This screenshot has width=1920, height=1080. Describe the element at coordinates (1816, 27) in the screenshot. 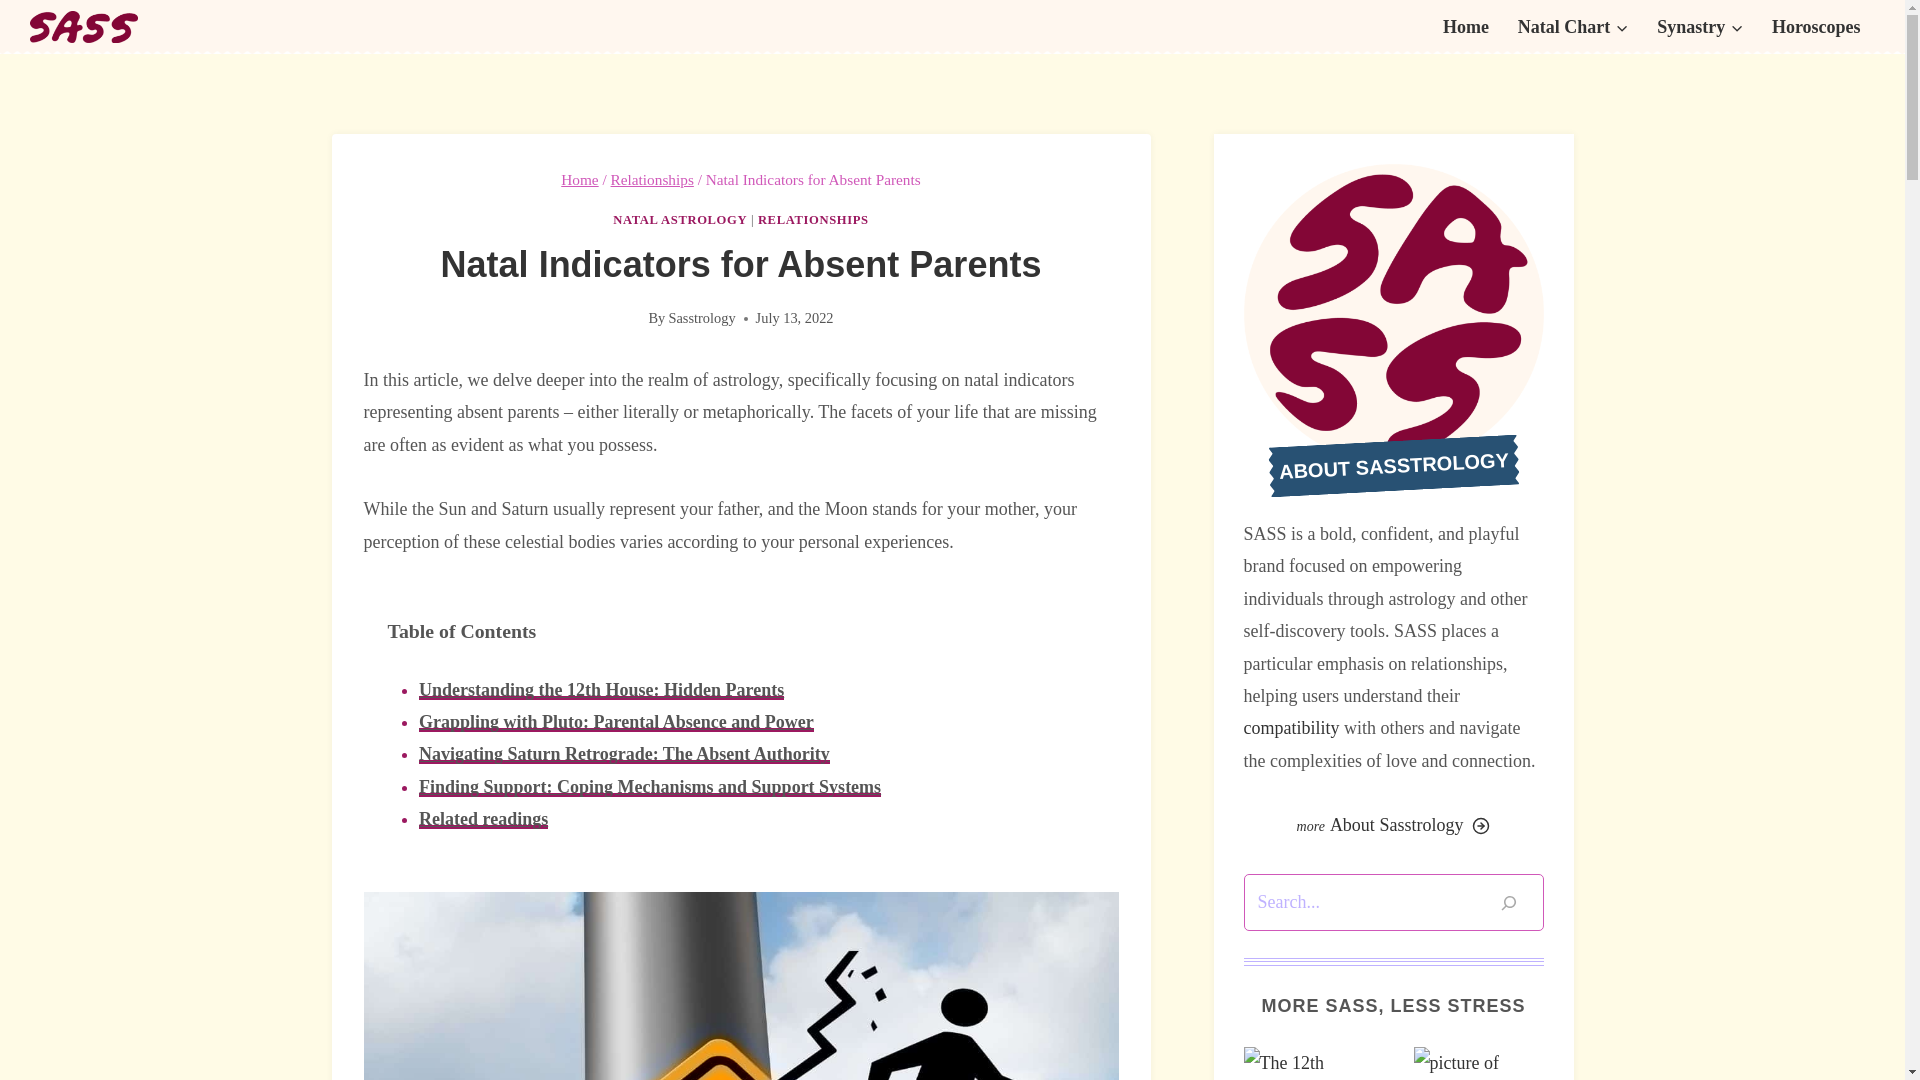

I see `Horoscopes` at that location.